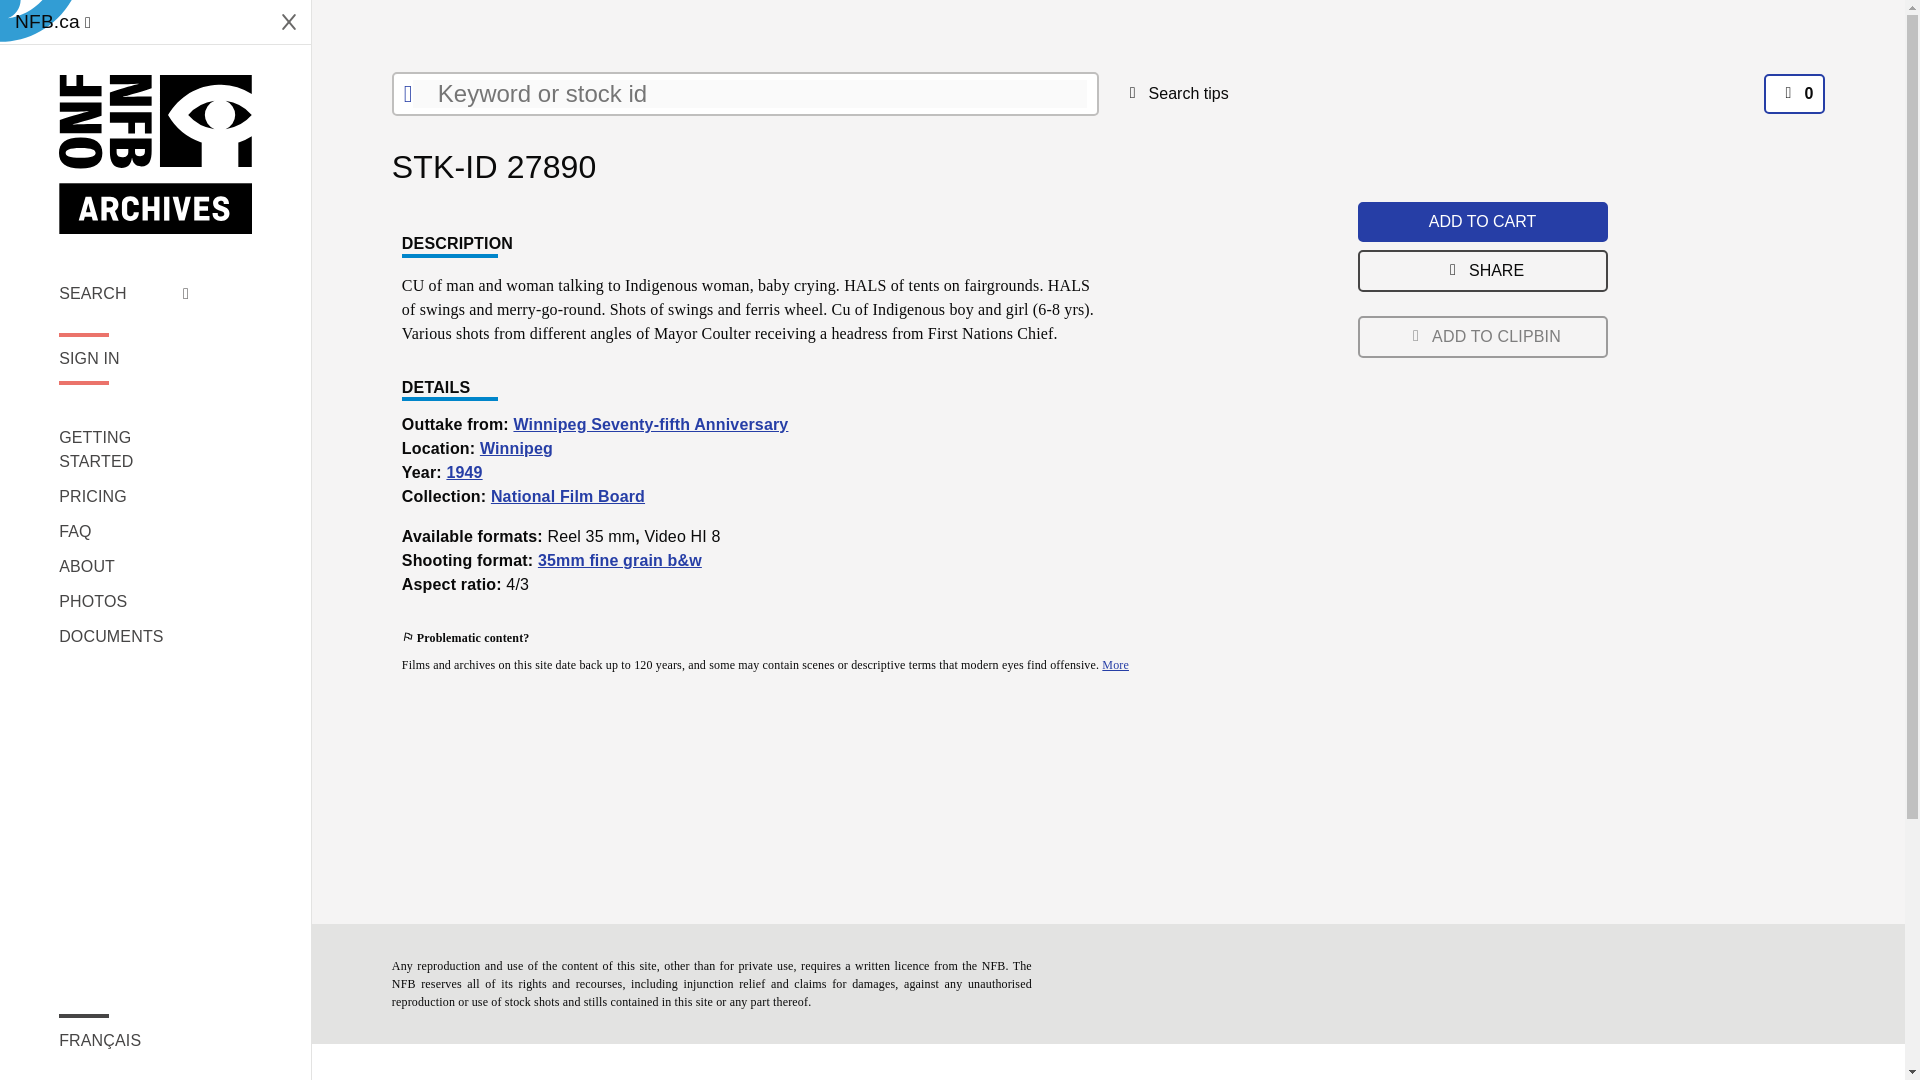 The image size is (1920, 1080). What do you see at coordinates (1482, 270) in the screenshot?
I see `SHARE` at bounding box center [1482, 270].